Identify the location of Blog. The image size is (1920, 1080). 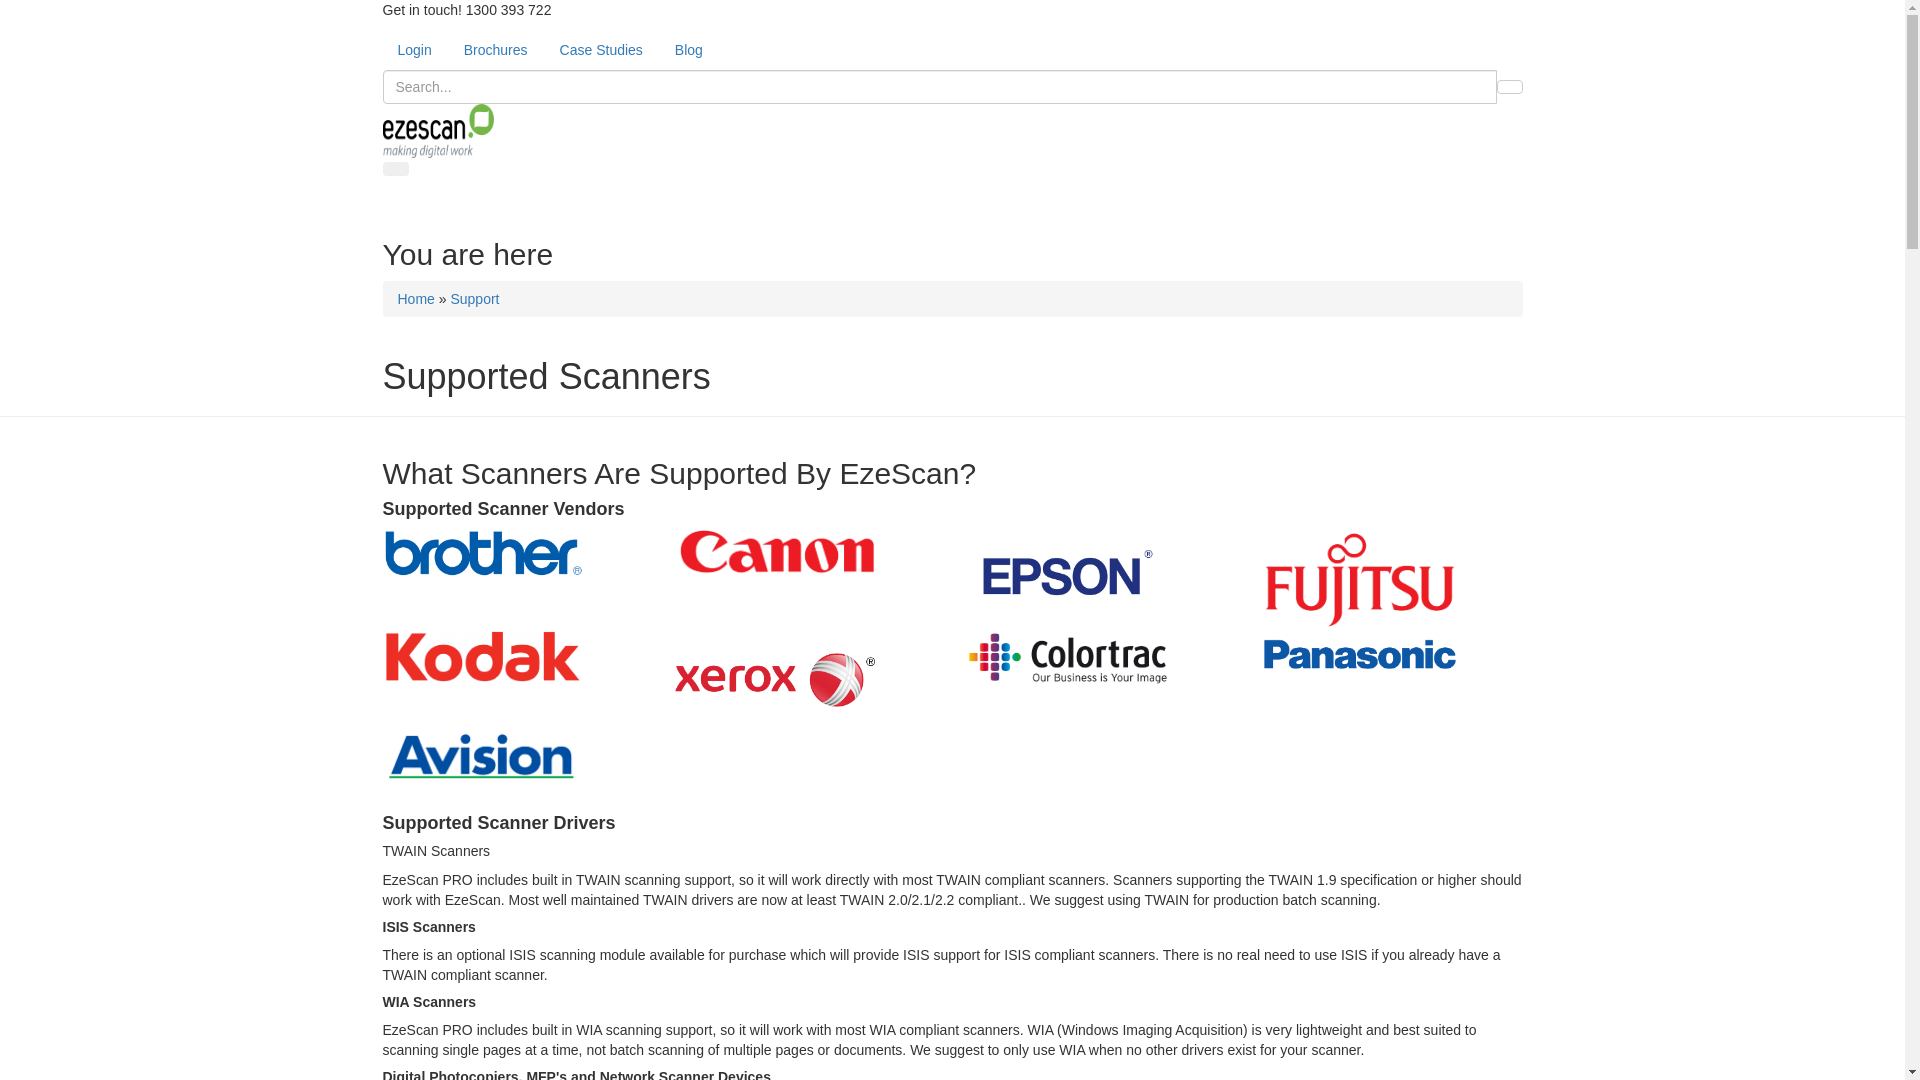
(689, 50).